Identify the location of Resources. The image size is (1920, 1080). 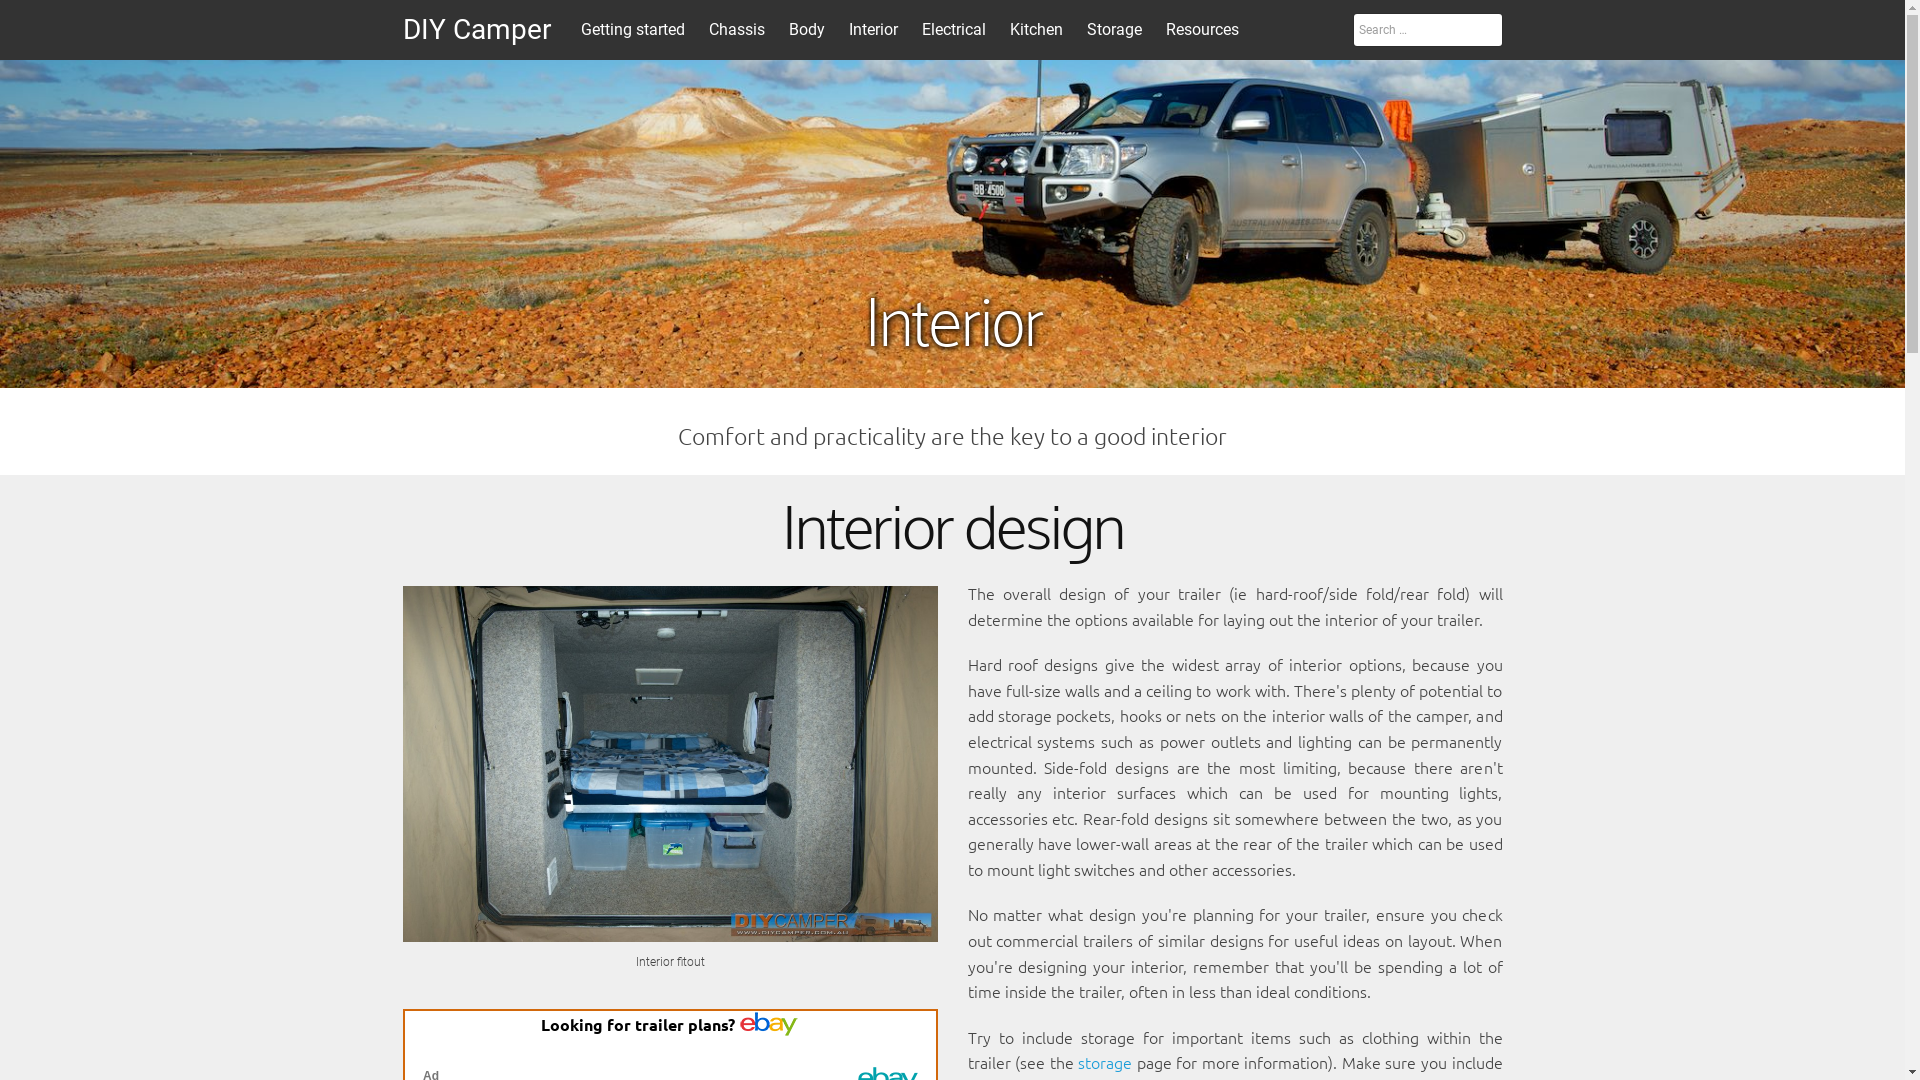
(1202, 30).